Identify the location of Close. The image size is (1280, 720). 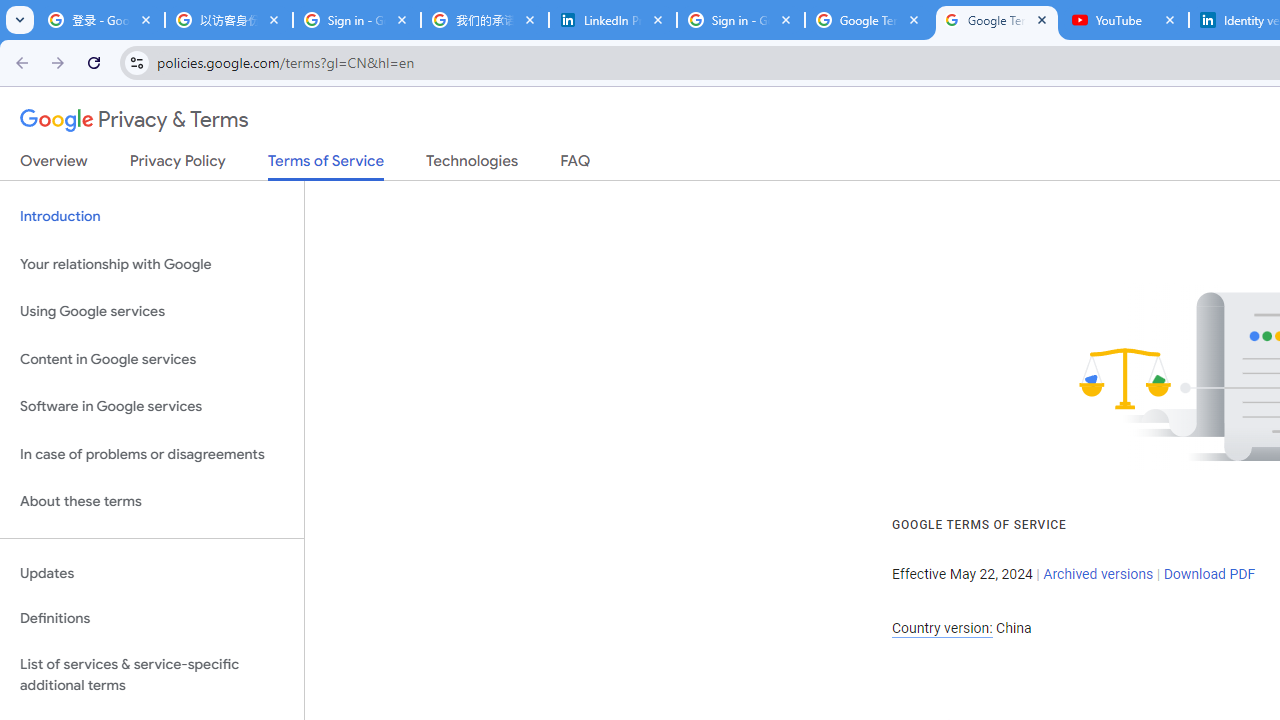
(1170, 19).